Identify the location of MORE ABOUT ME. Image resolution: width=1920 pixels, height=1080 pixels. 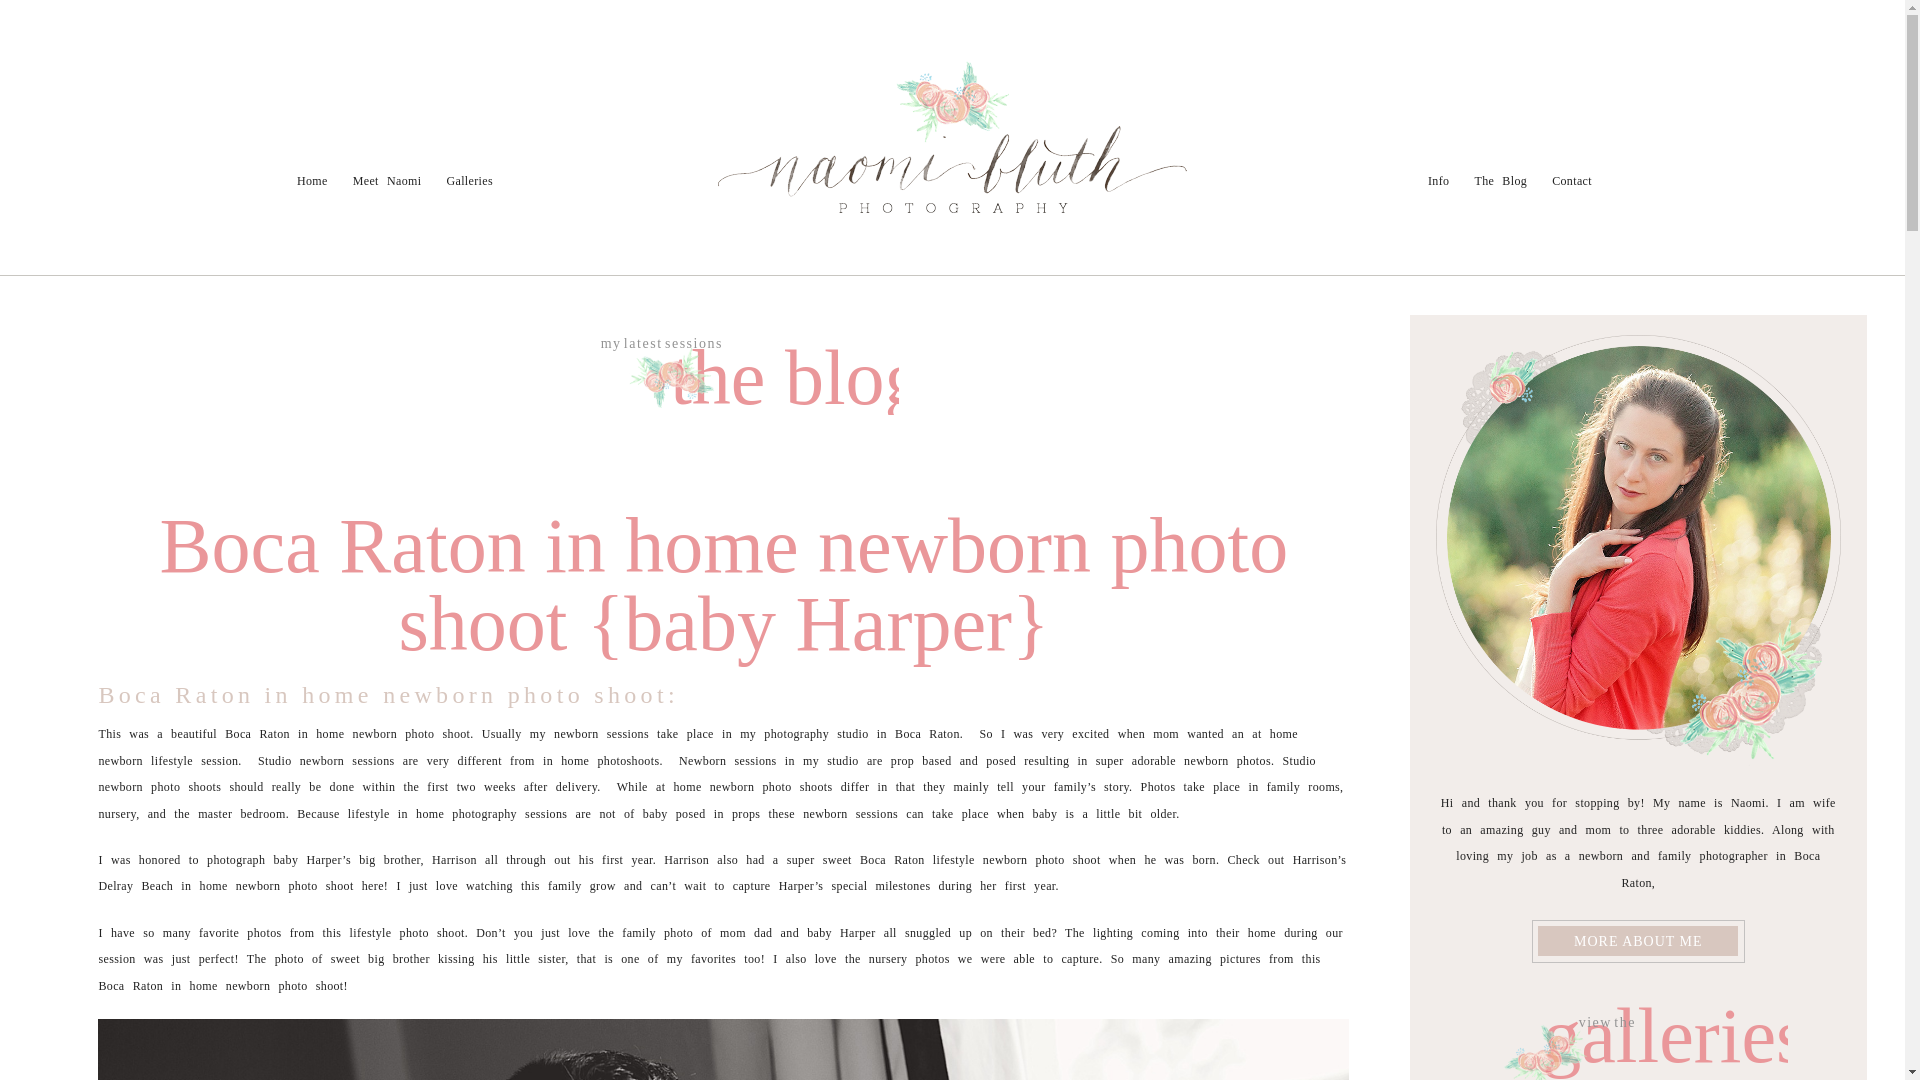
(1638, 940).